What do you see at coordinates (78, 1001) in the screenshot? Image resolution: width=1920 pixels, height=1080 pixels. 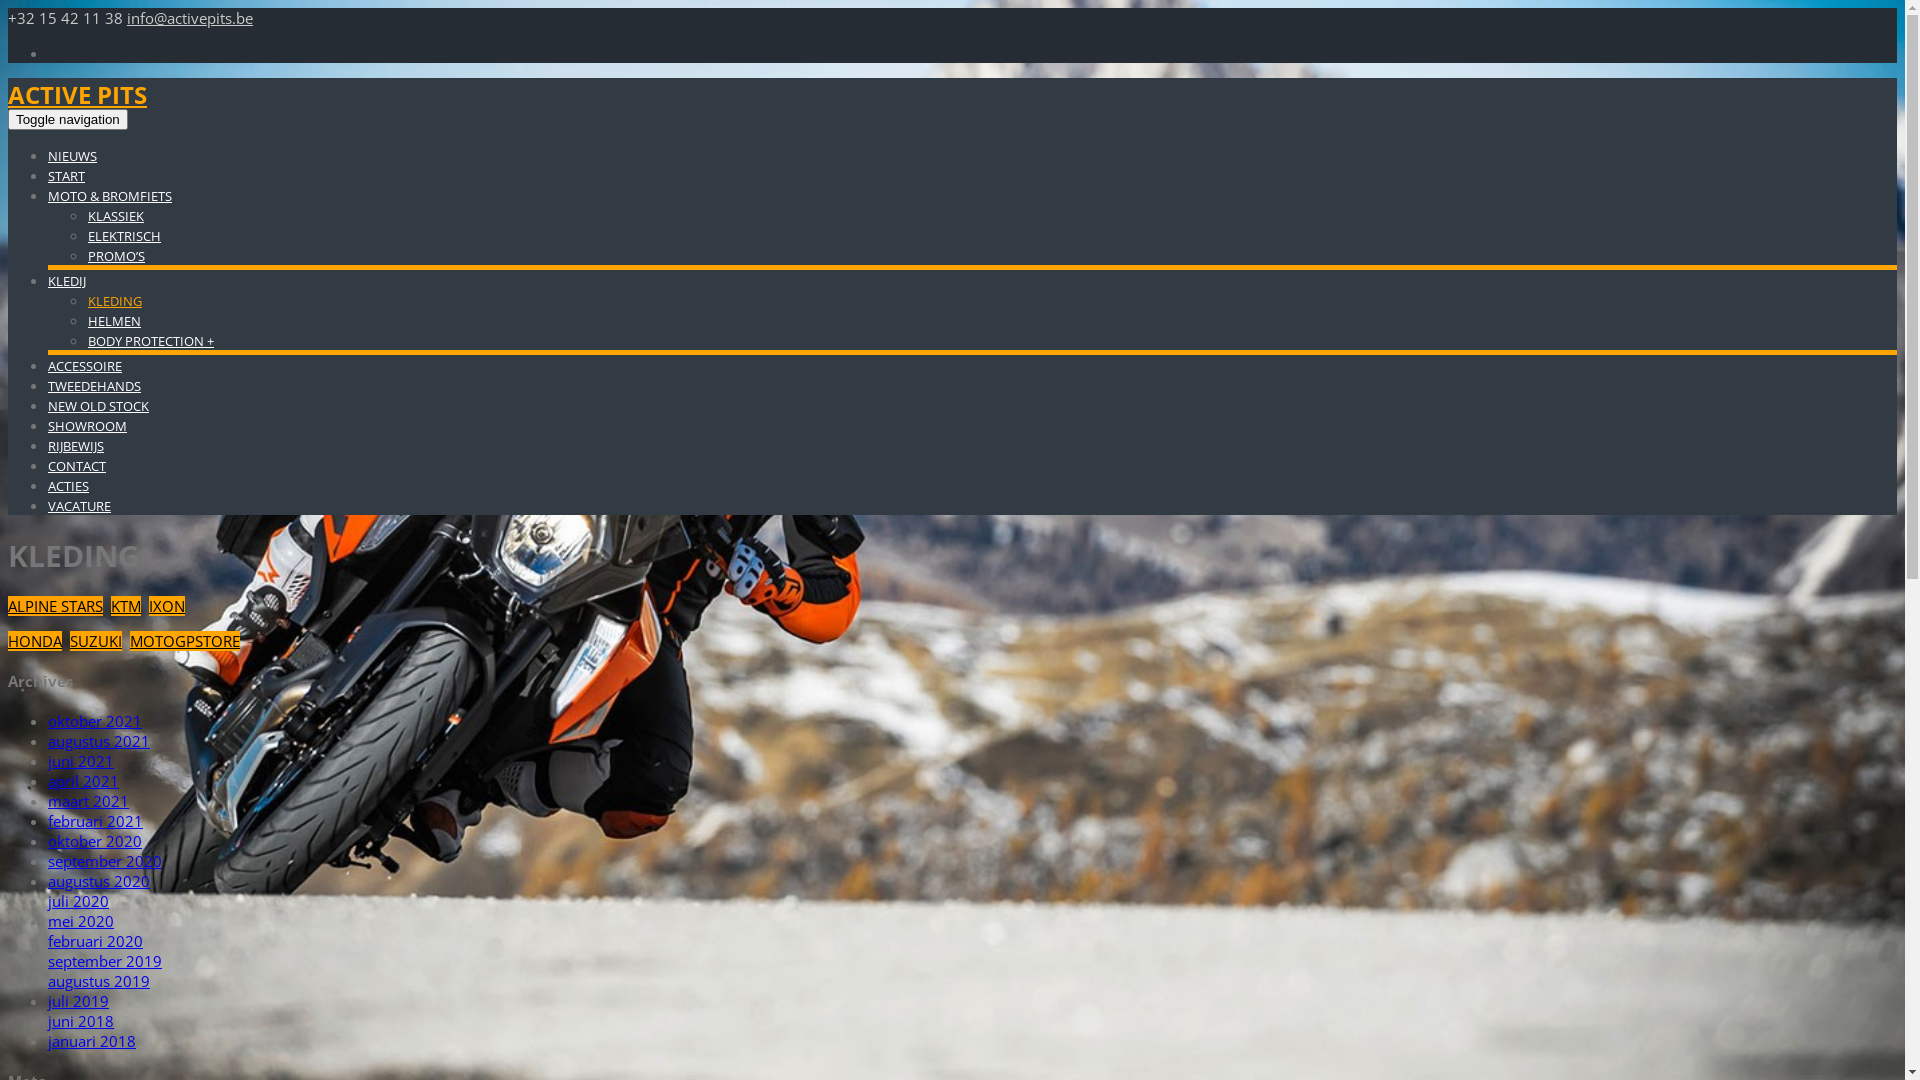 I see `juli 2019` at bounding box center [78, 1001].